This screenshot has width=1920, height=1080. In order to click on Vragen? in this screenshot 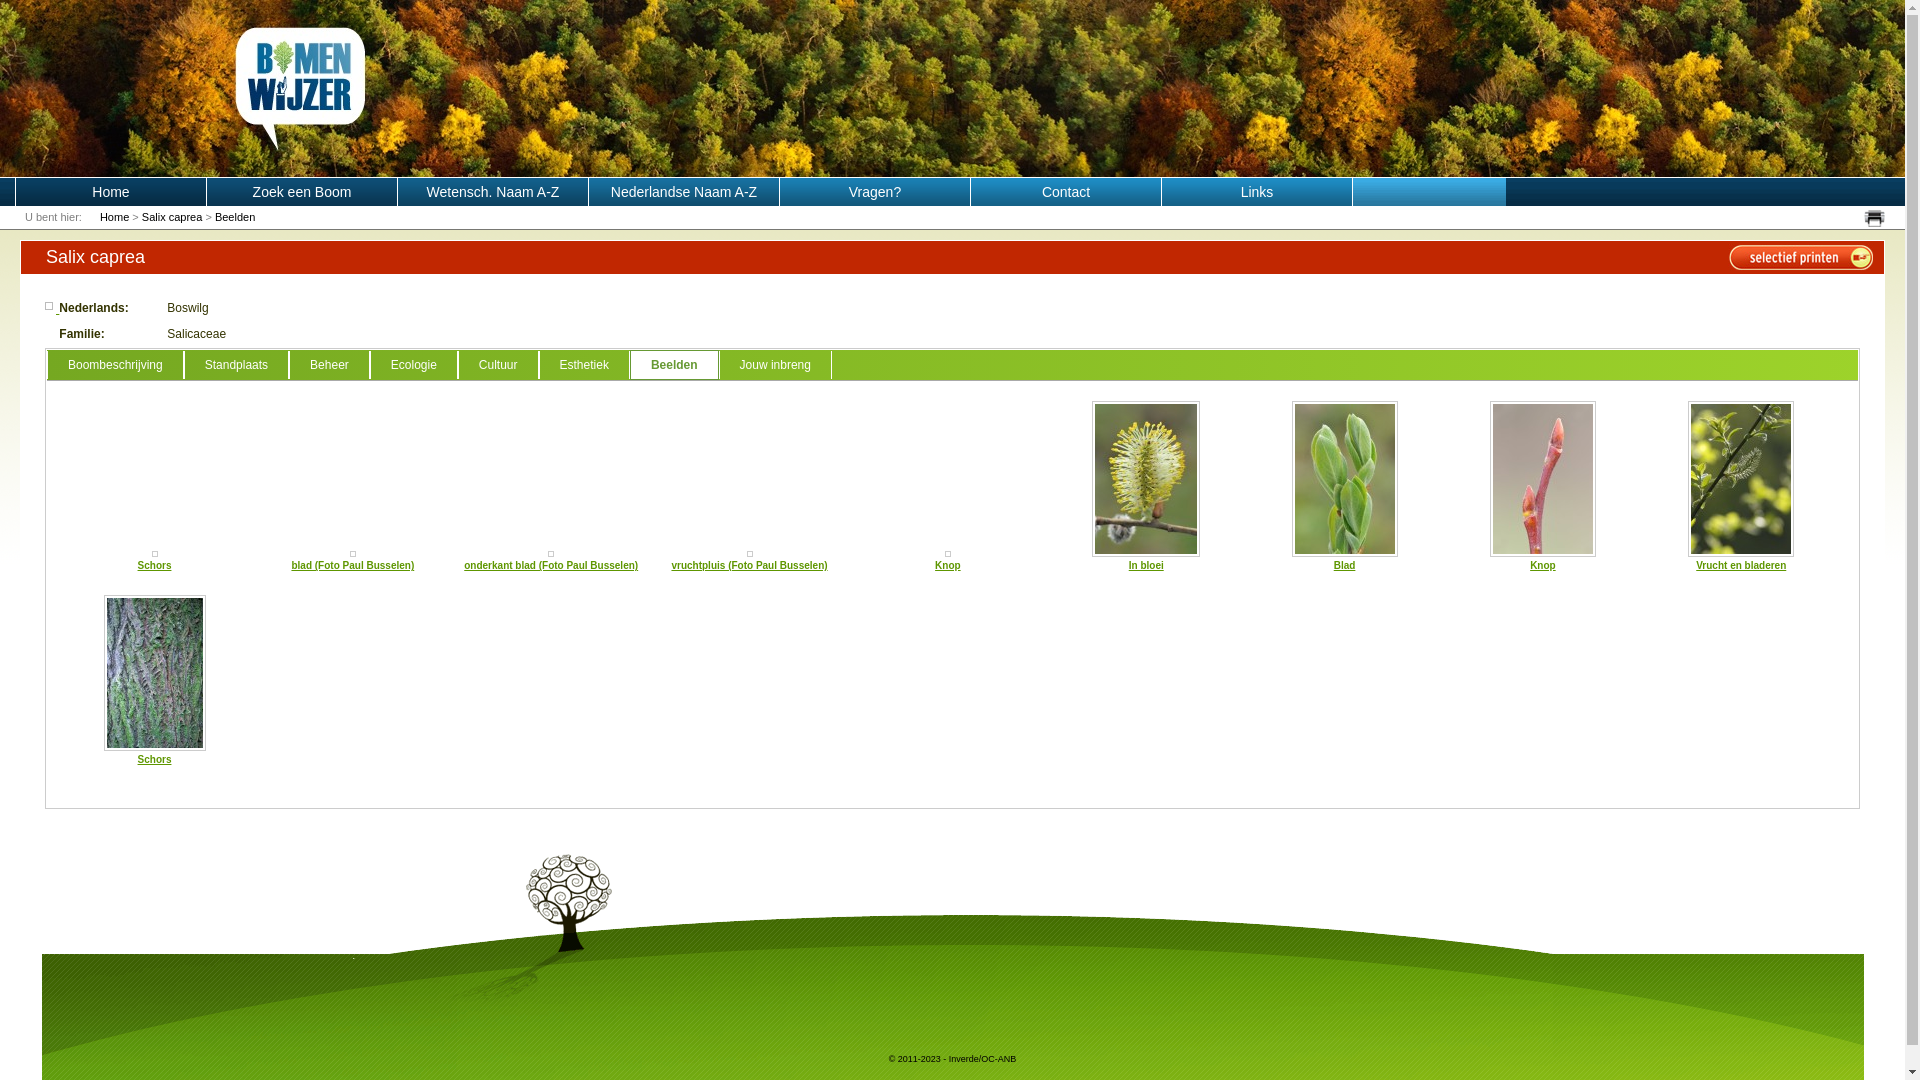, I will do `click(875, 192)`.